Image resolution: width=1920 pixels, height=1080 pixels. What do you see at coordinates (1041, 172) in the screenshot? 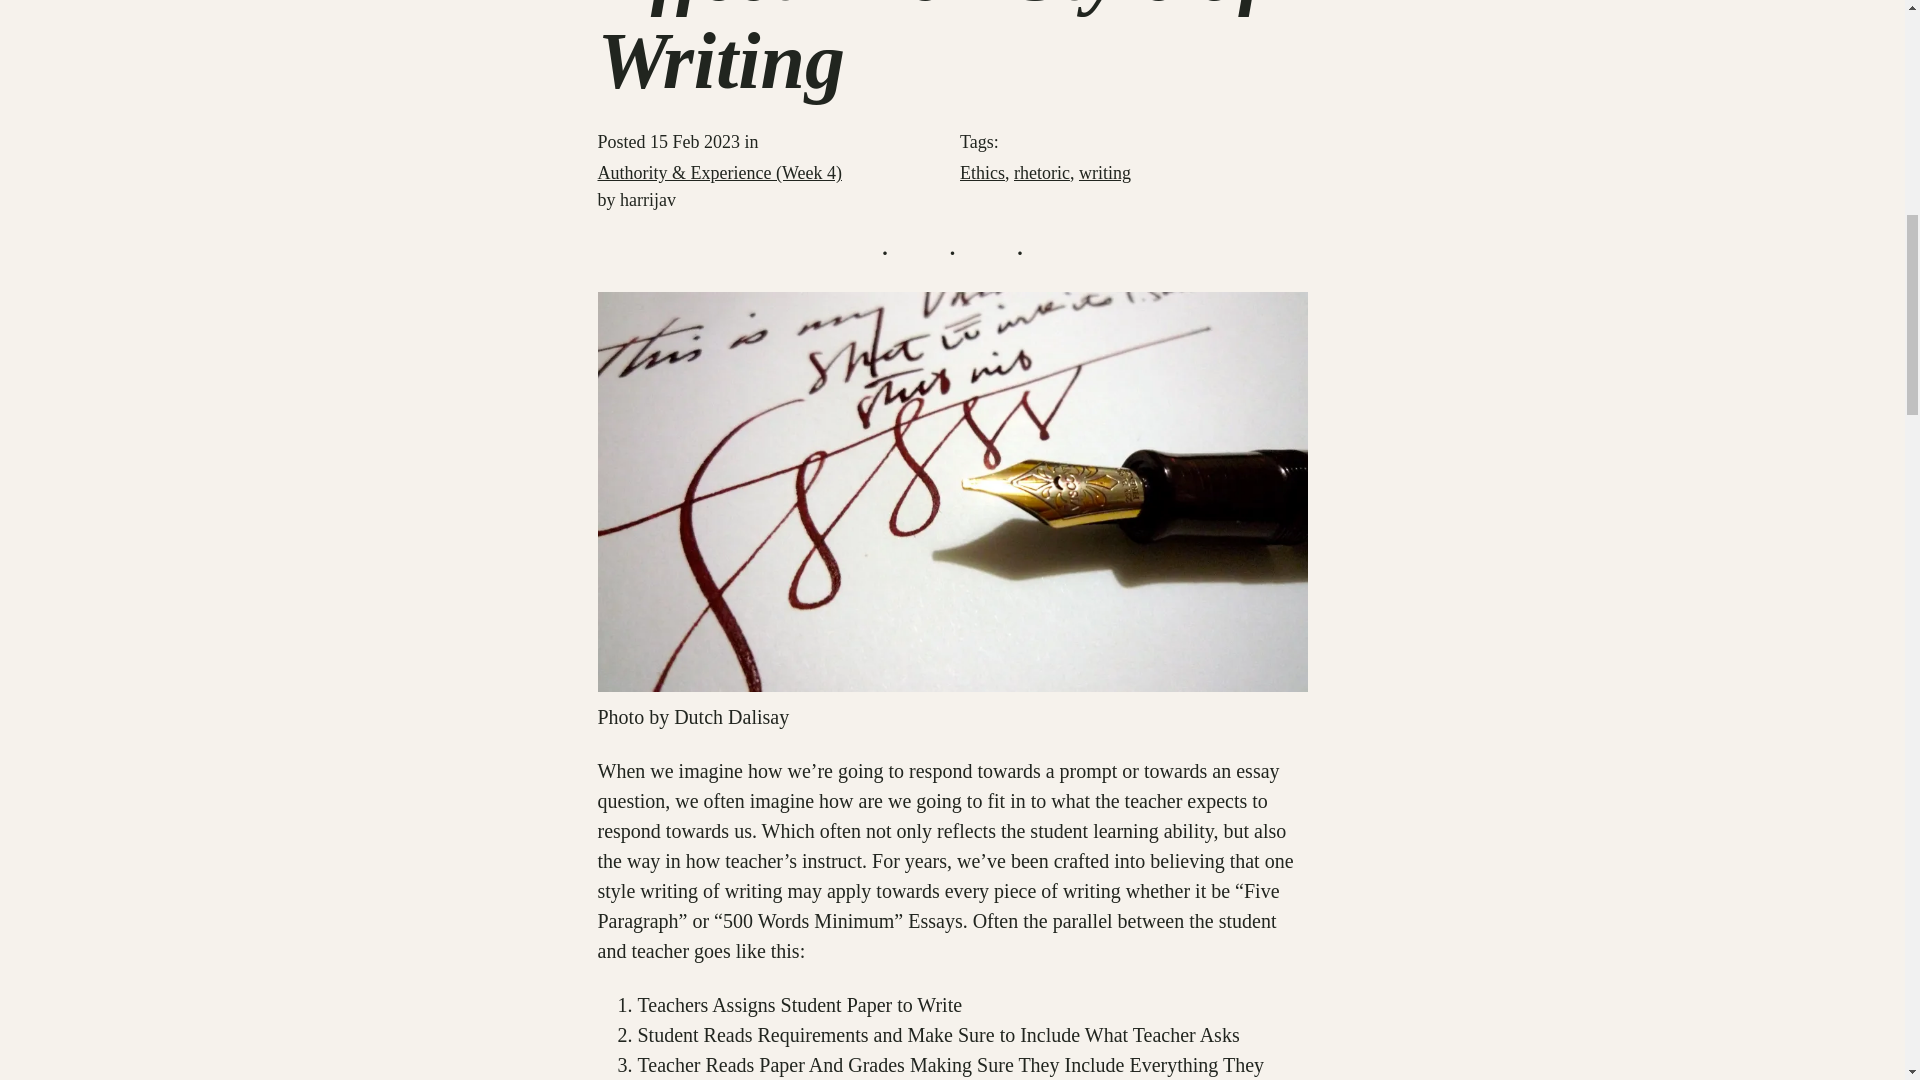
I see `rhetoric` at bounding box center [1041, 172].